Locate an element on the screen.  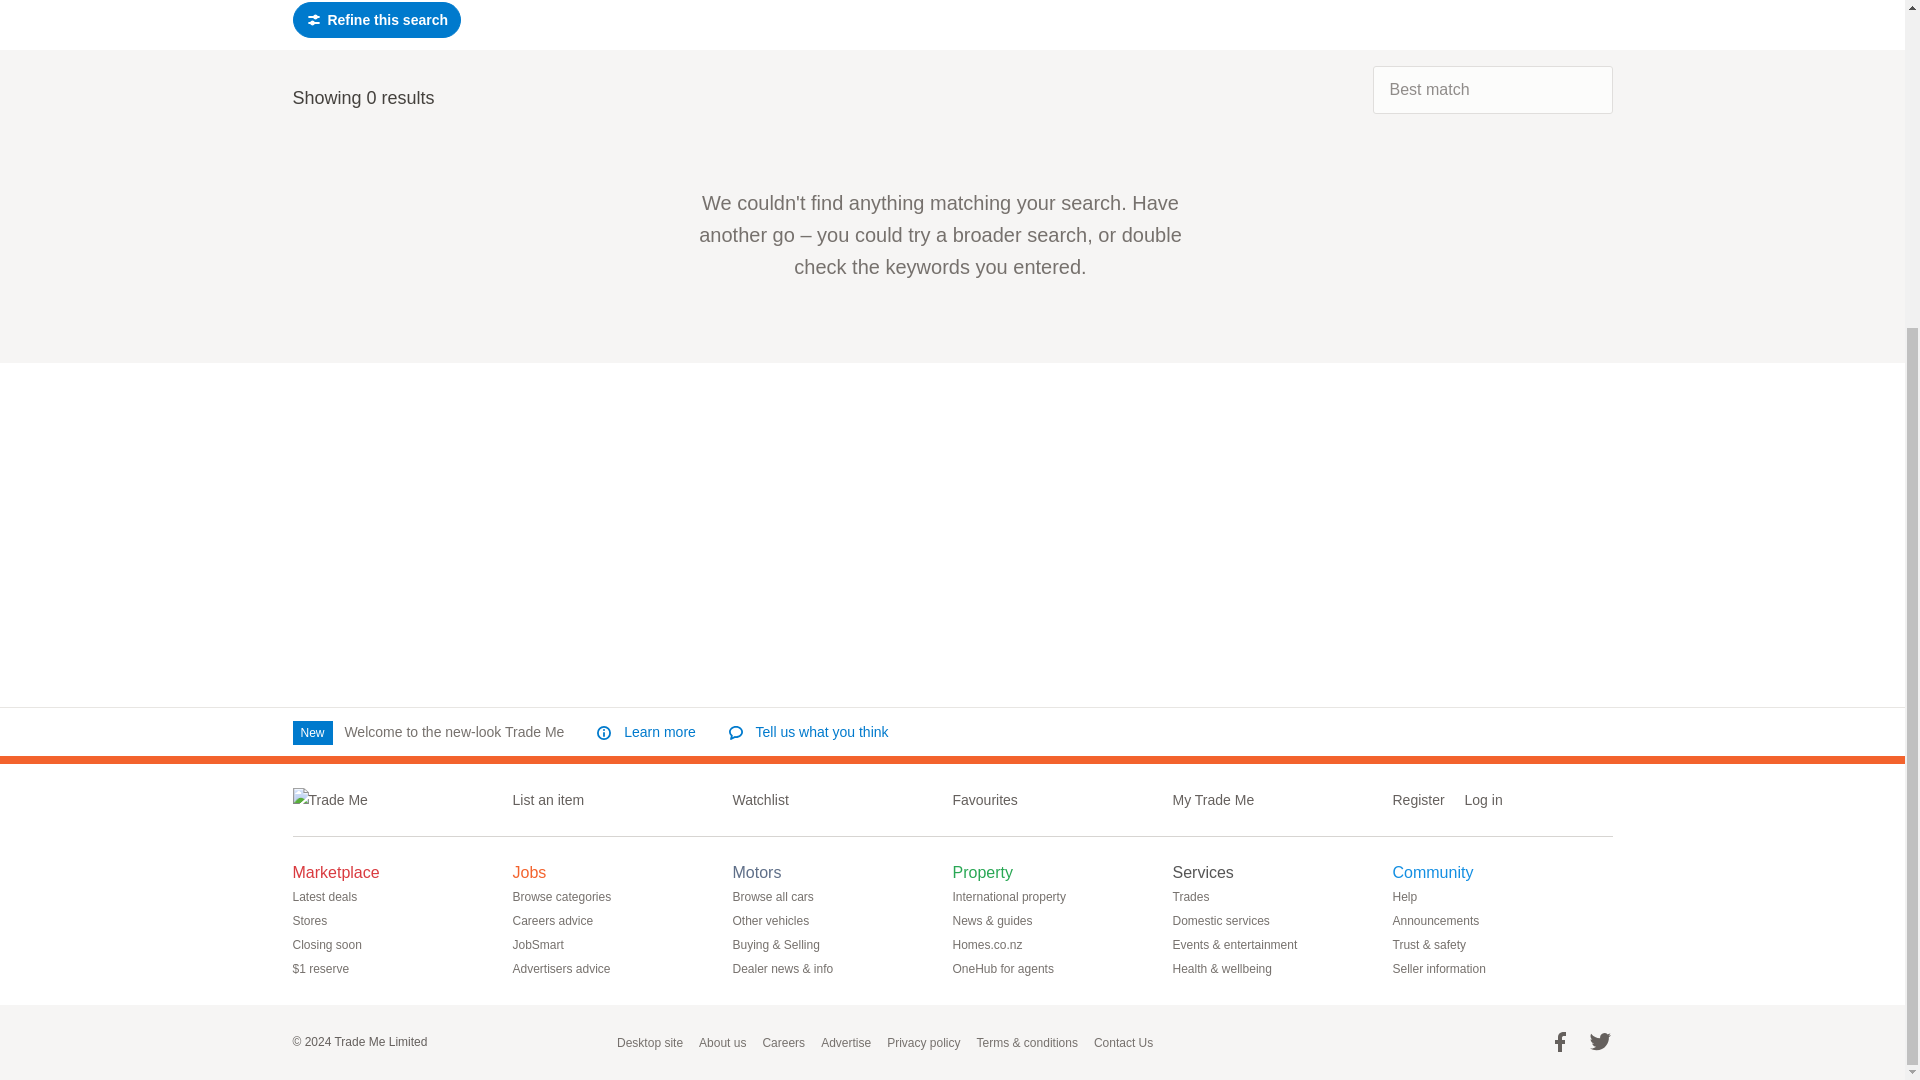
List an item is located at coordinates (556, 800).